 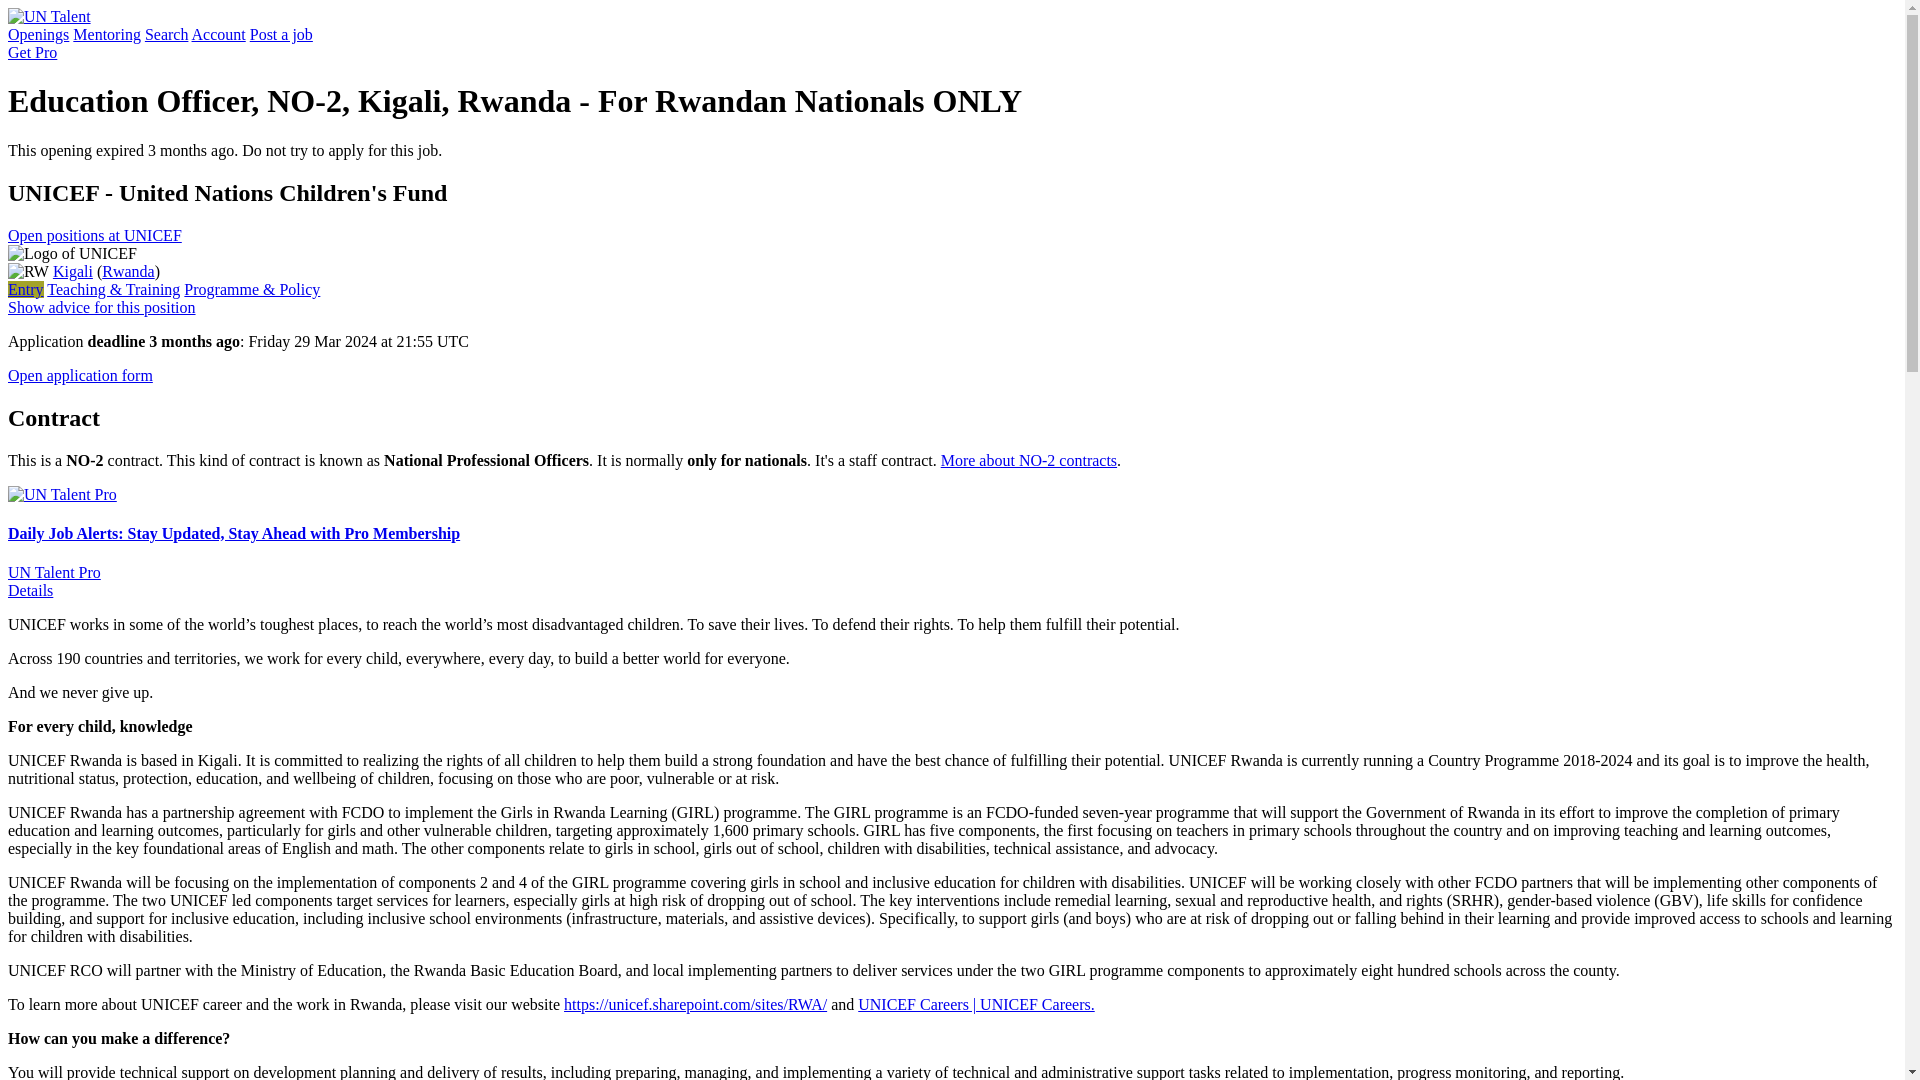 I want to click on More about NO-2 contracts, so click(x=1028, y=460).